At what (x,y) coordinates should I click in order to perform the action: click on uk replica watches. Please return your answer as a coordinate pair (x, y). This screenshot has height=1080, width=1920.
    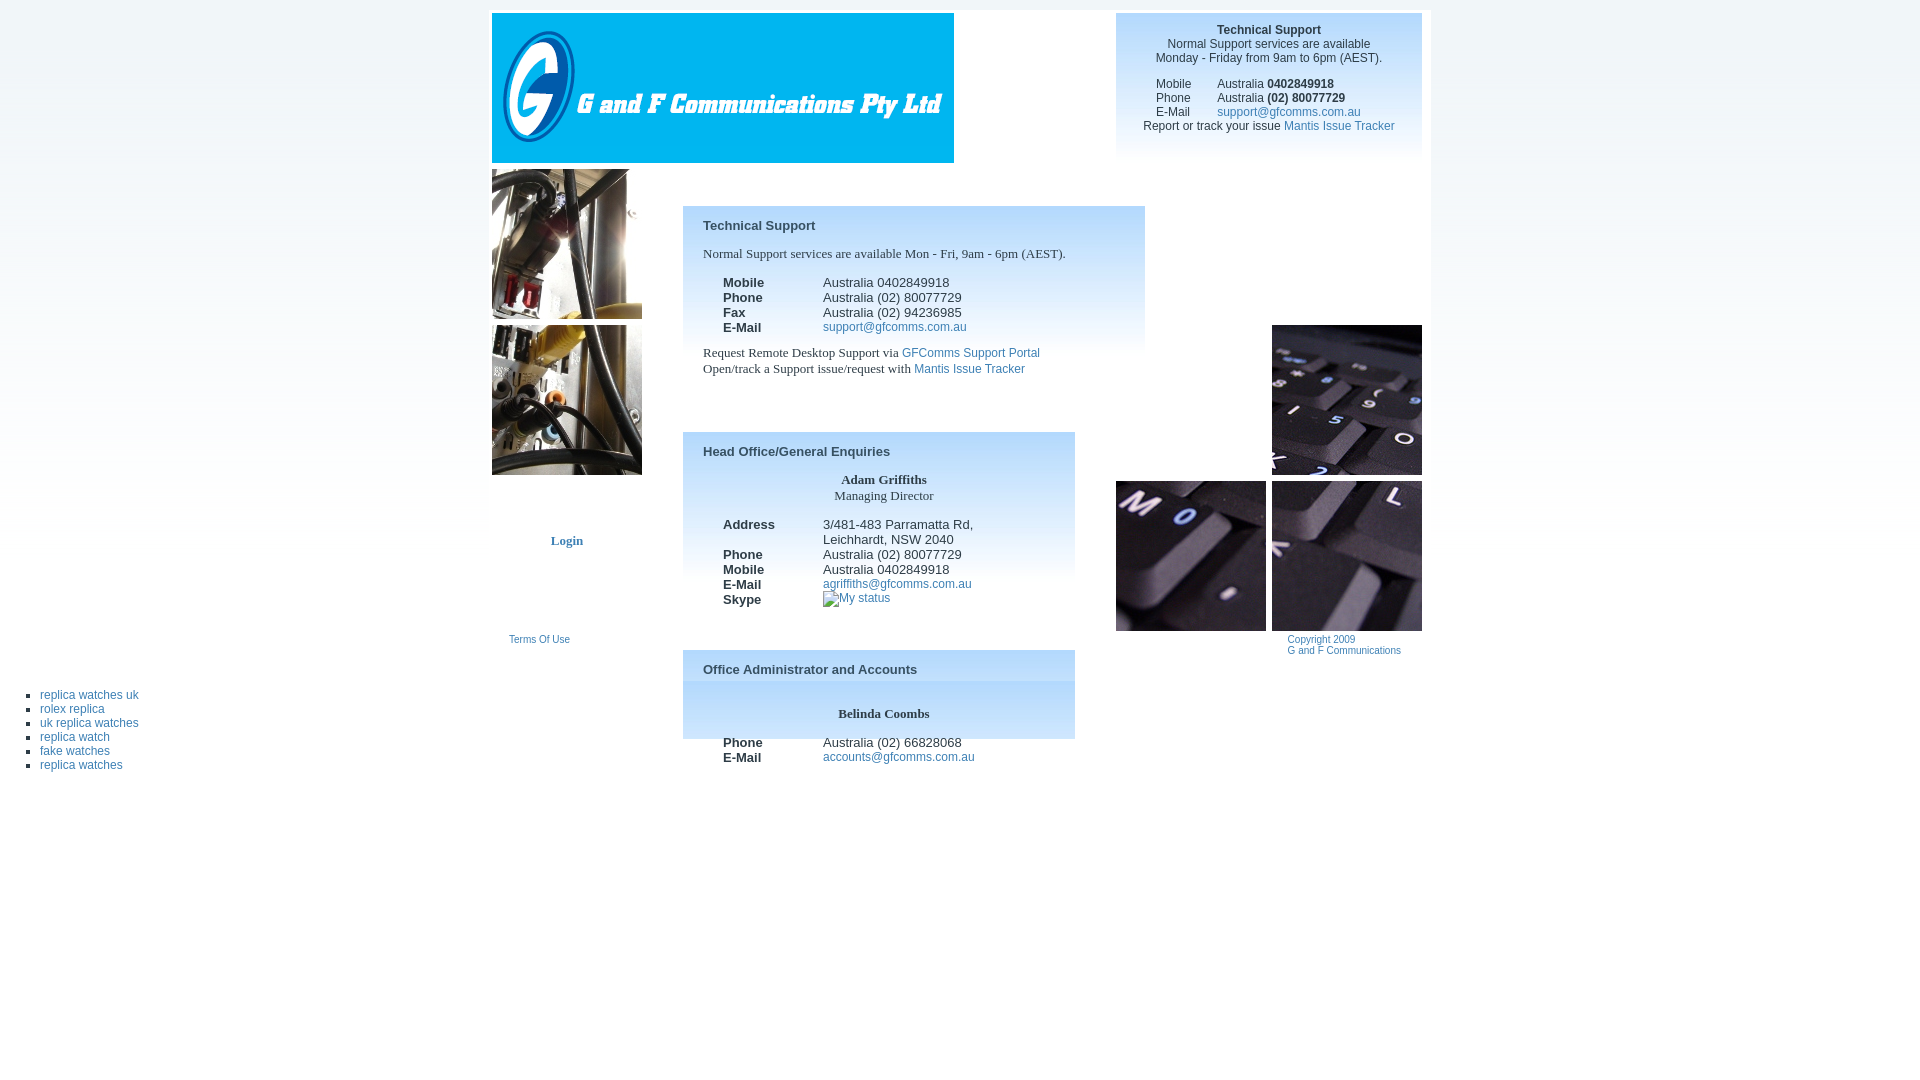
    Looking at the image, I should click on (90, 723).